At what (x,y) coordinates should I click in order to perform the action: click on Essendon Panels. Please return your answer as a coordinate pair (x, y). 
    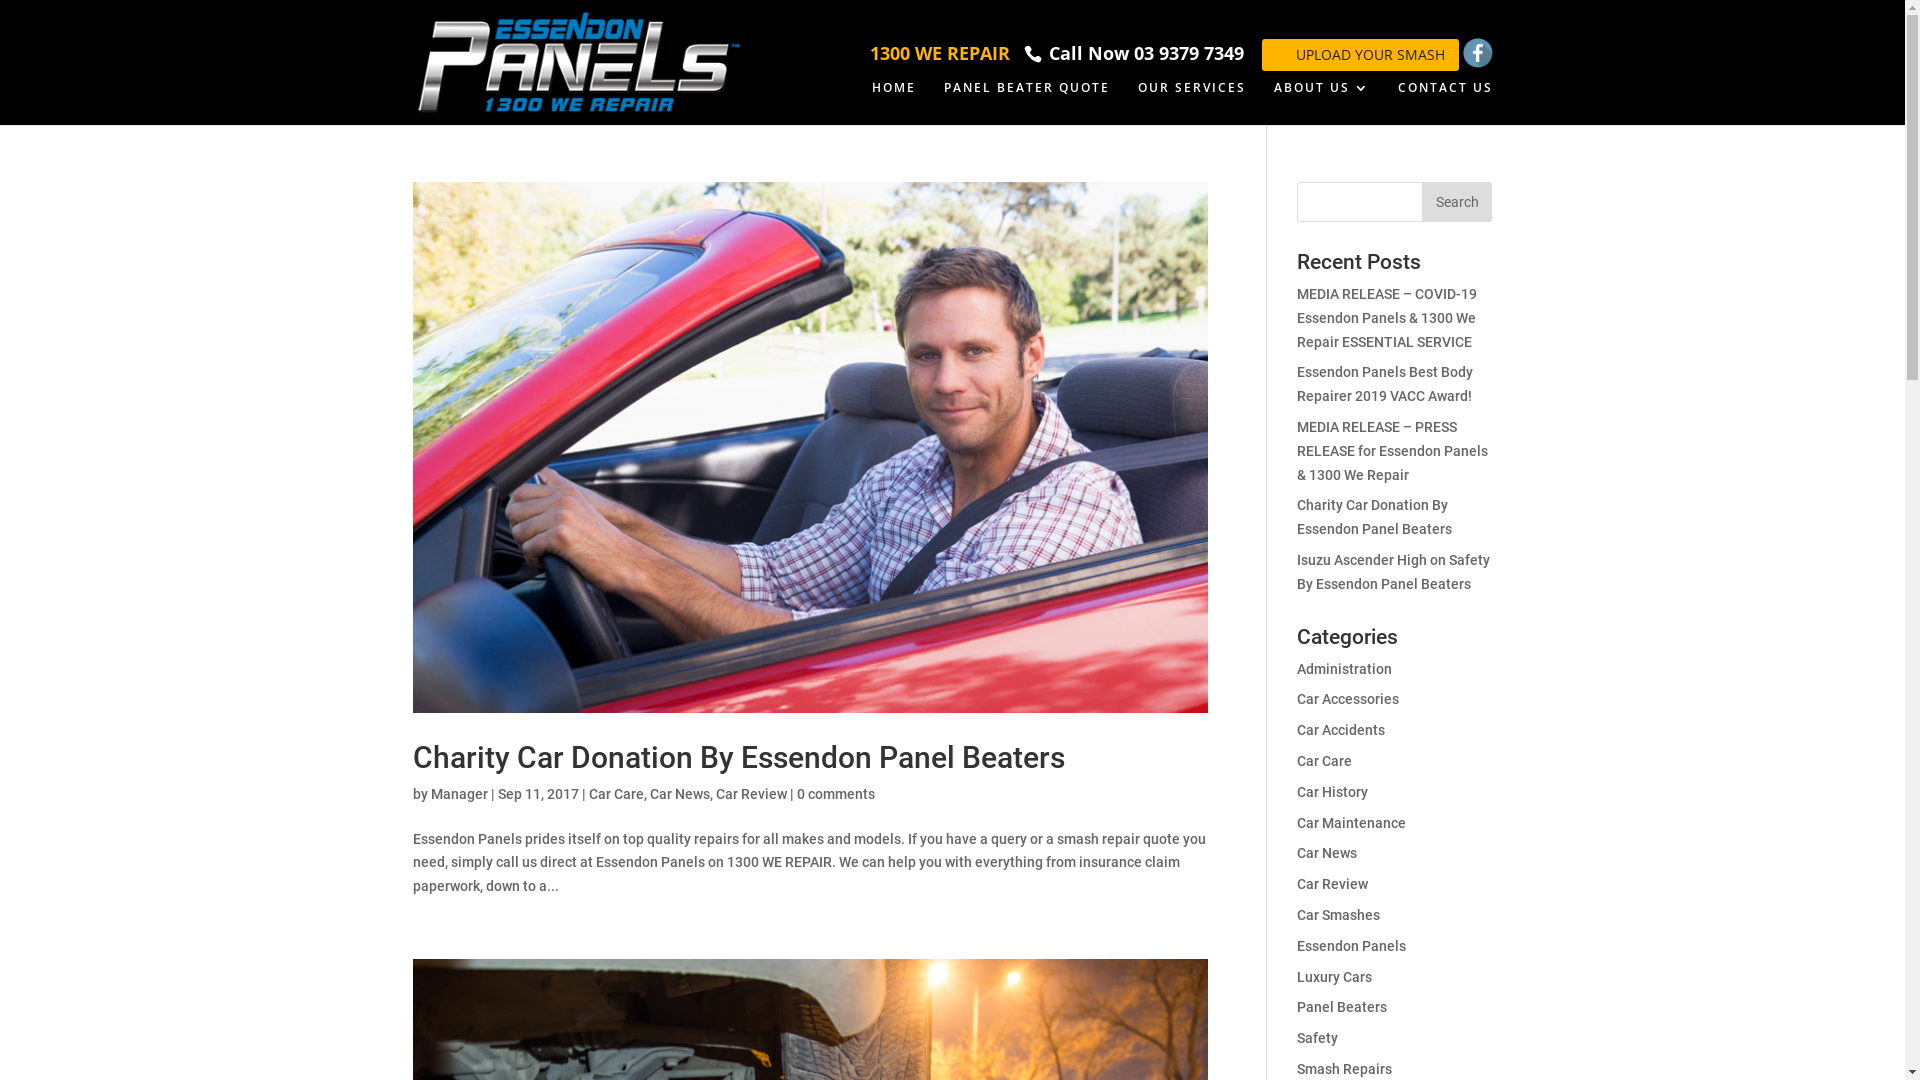
    Looking at the image, I should click on (1352, 946).